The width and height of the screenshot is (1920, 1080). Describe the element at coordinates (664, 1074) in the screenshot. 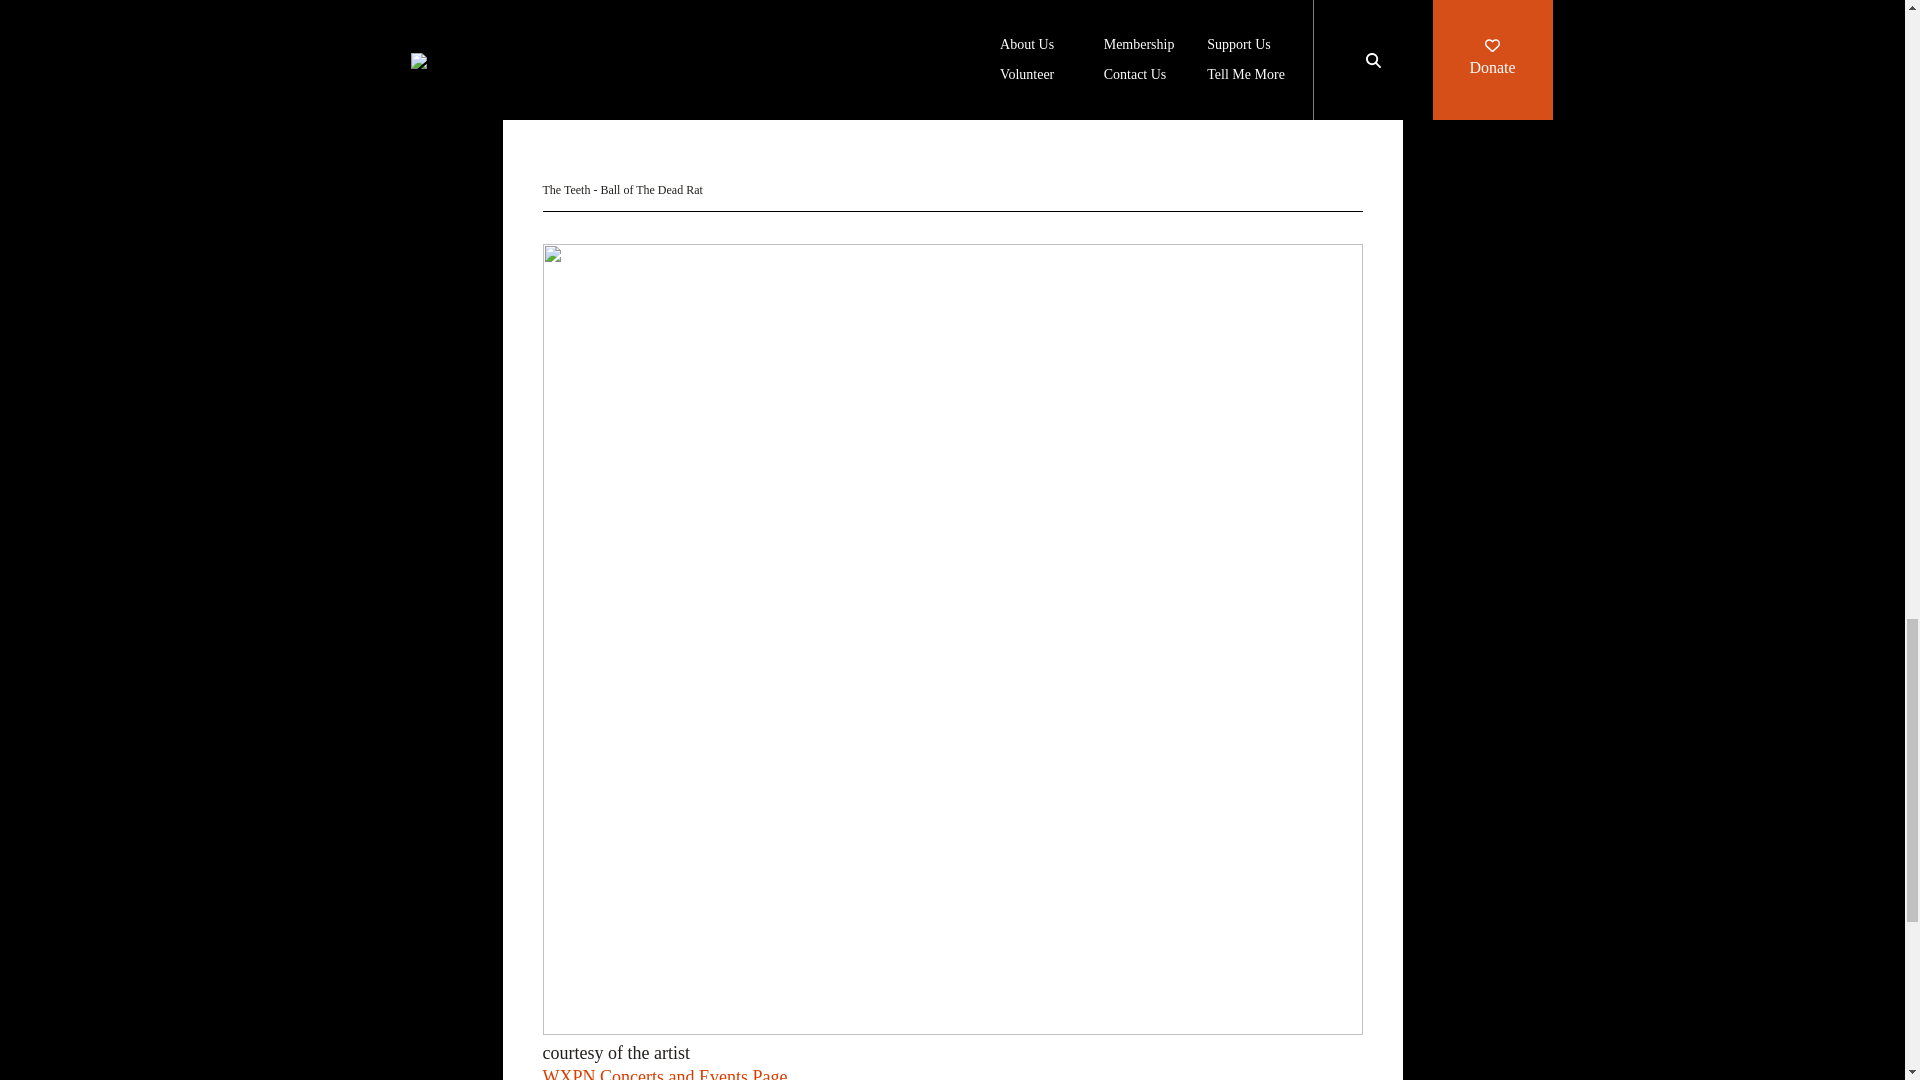

I see `WXPN Concerts and Events Page` at that location.